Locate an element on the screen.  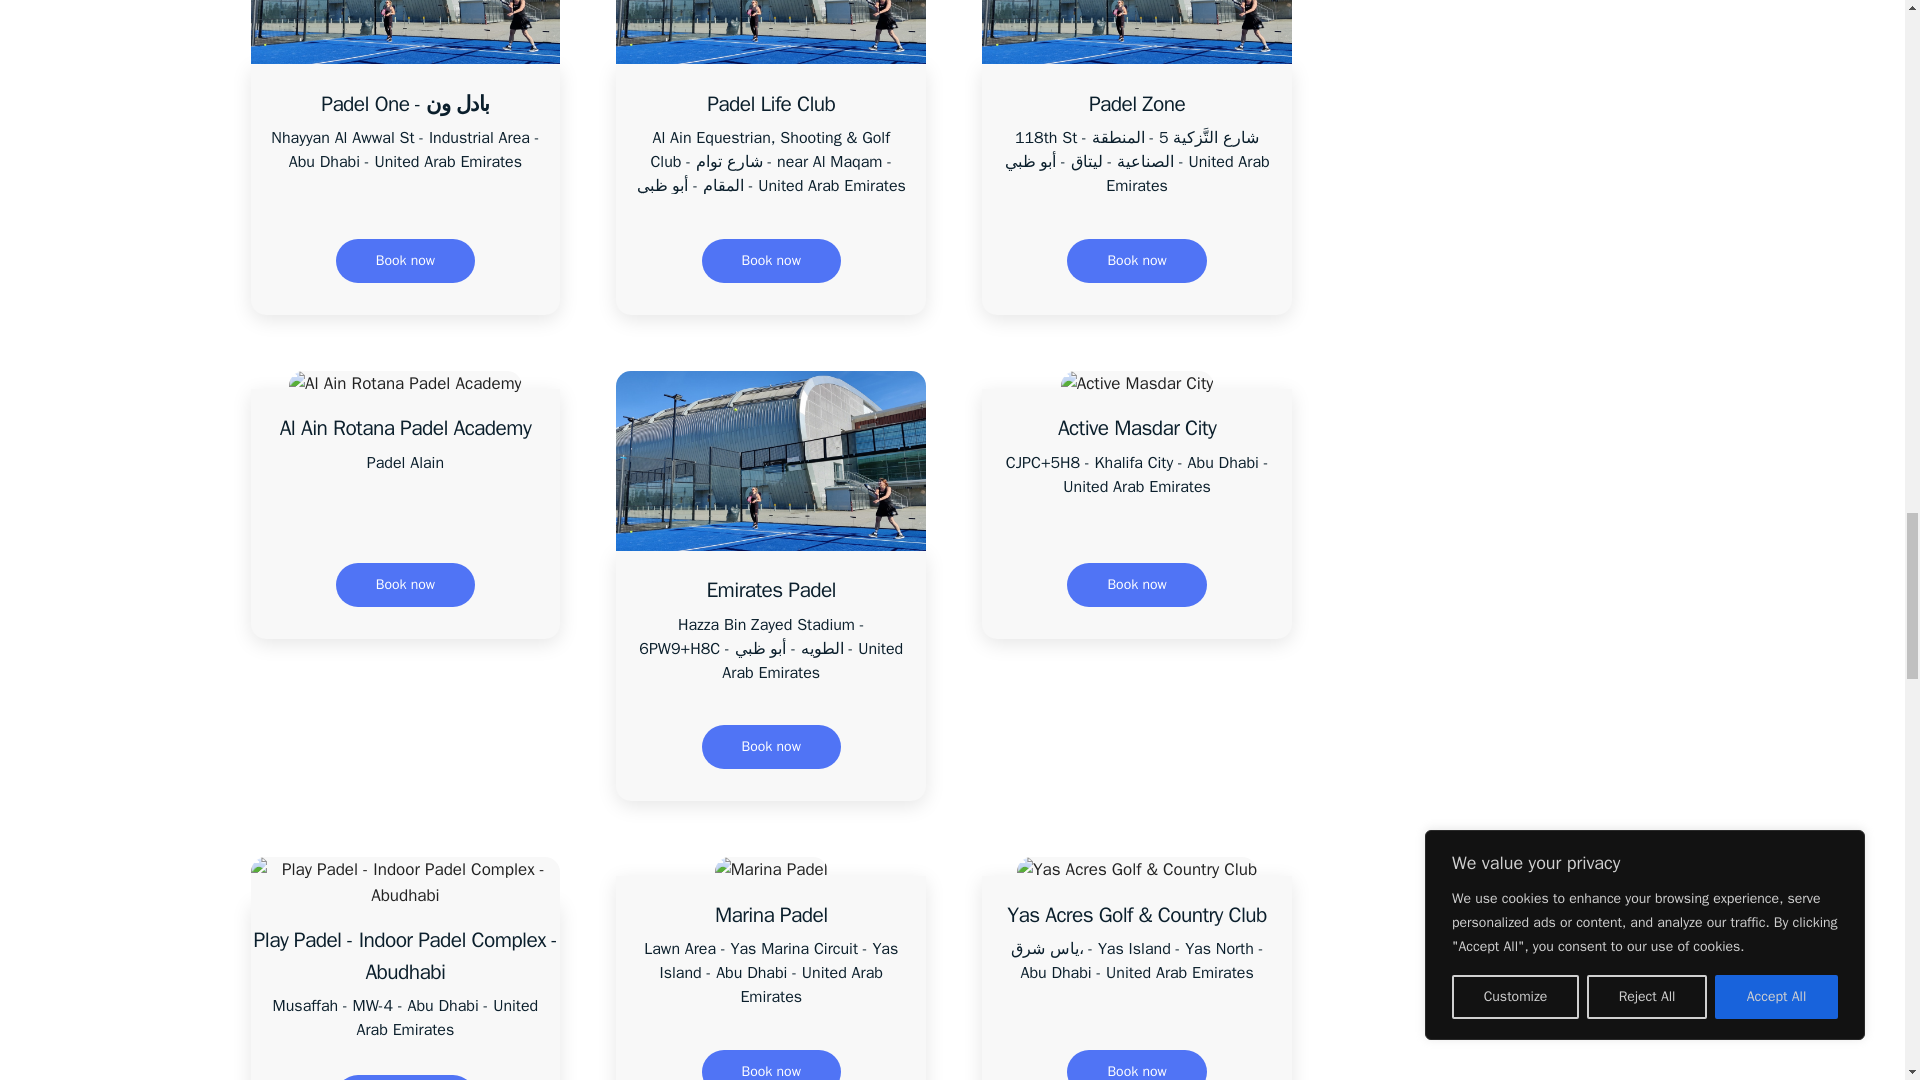
Book now is located at coordinates (771, 260).